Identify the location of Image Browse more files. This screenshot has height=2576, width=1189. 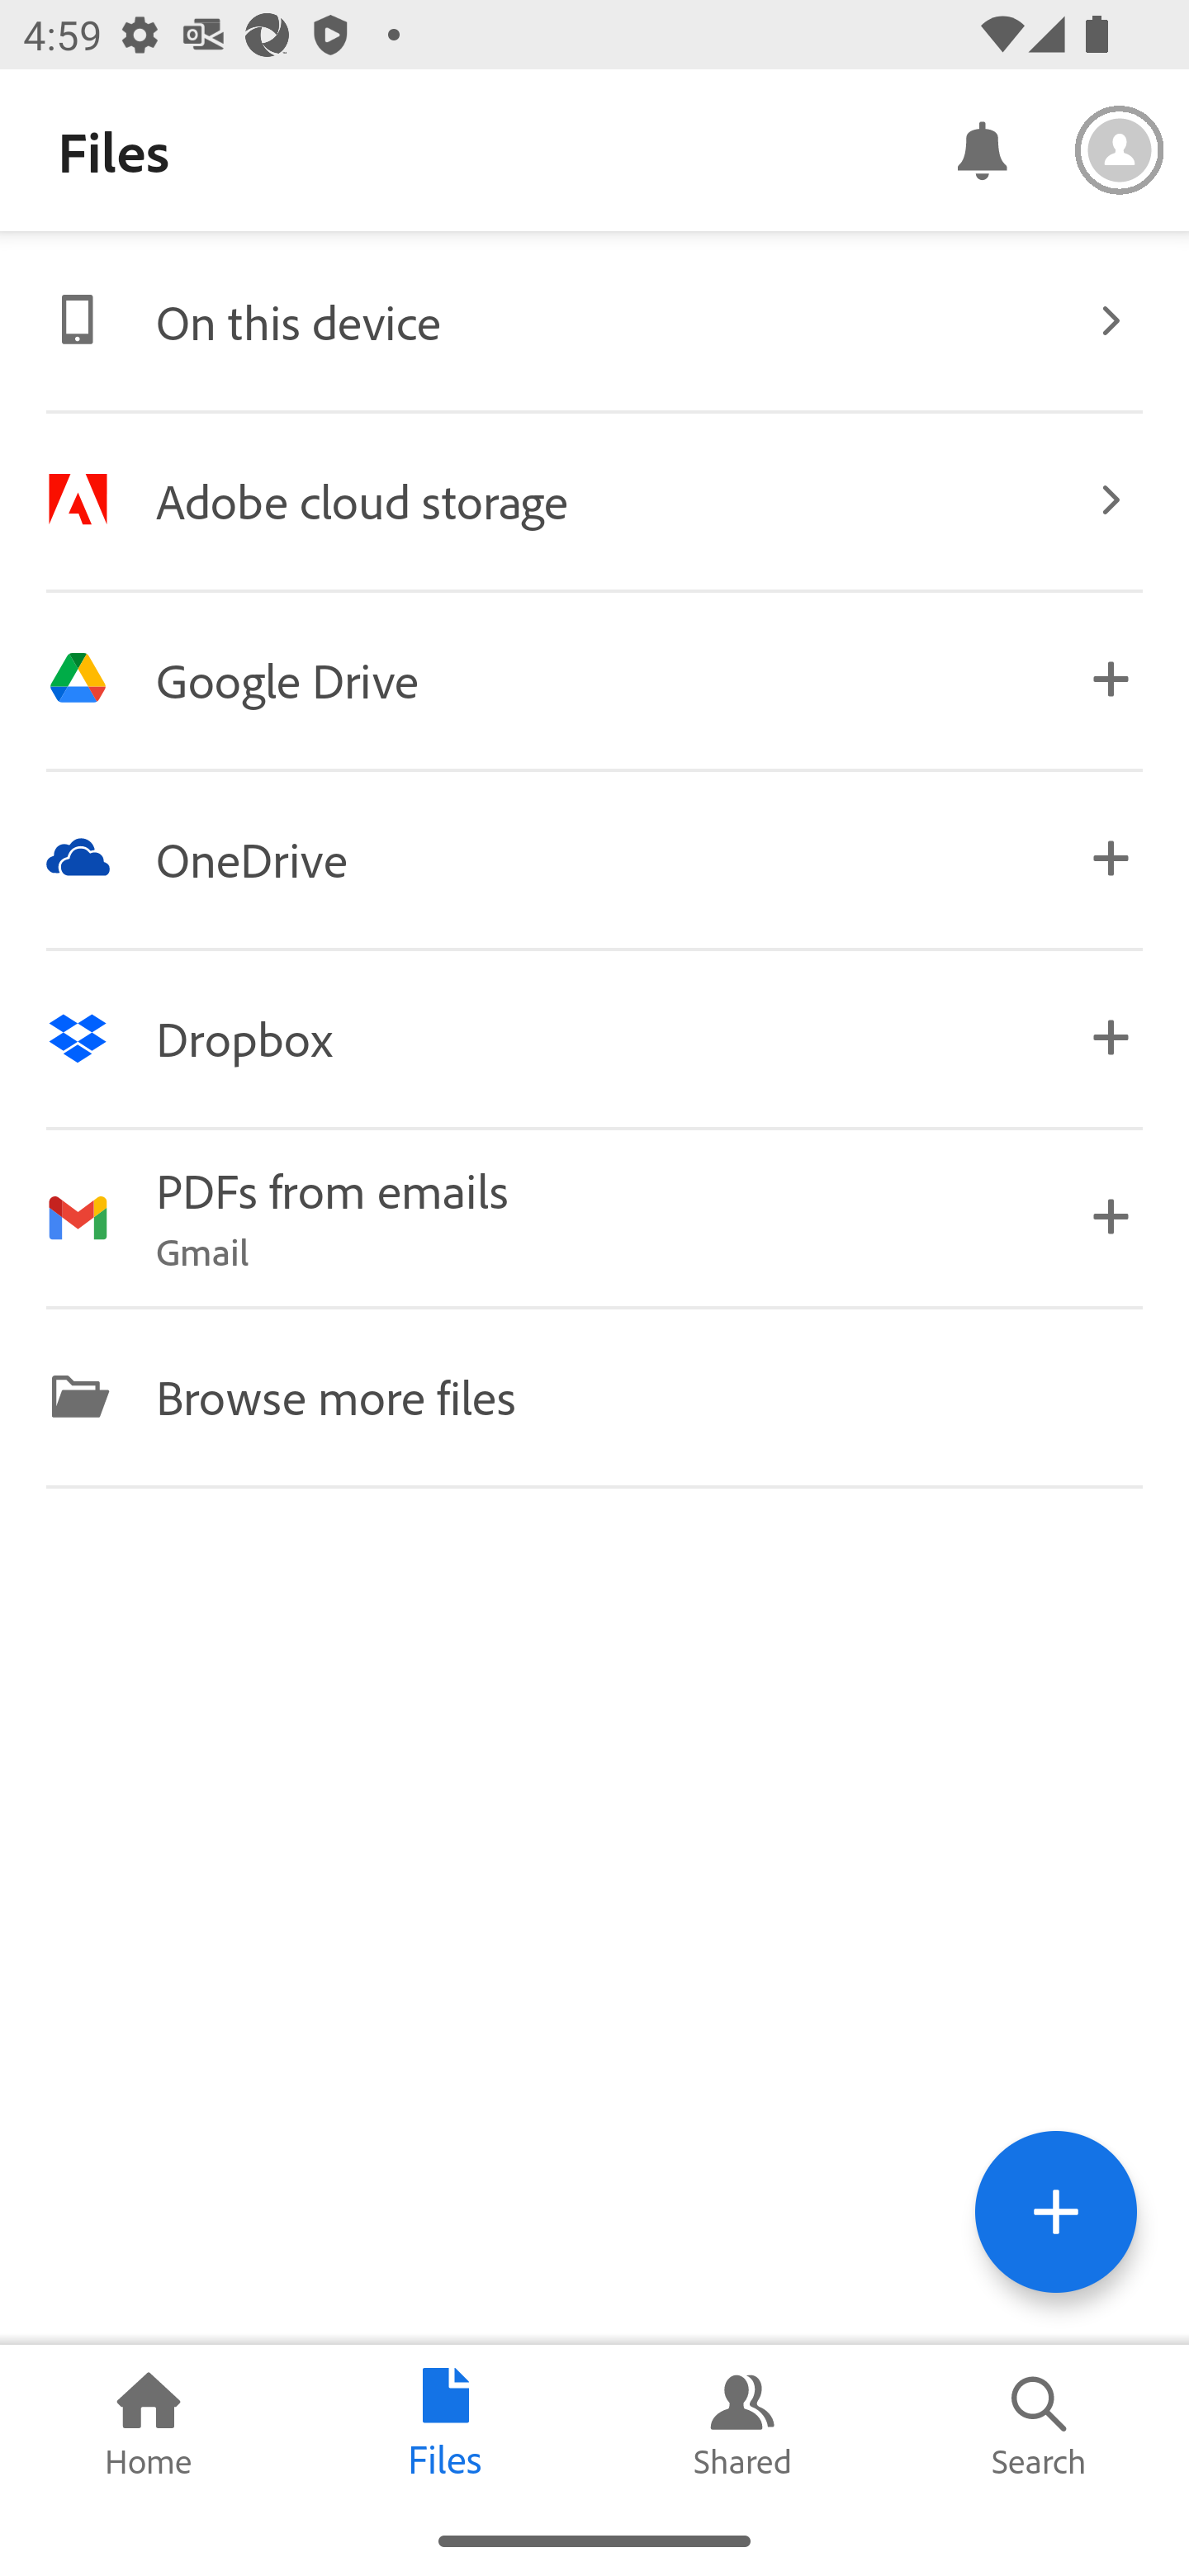
(594, 1395).